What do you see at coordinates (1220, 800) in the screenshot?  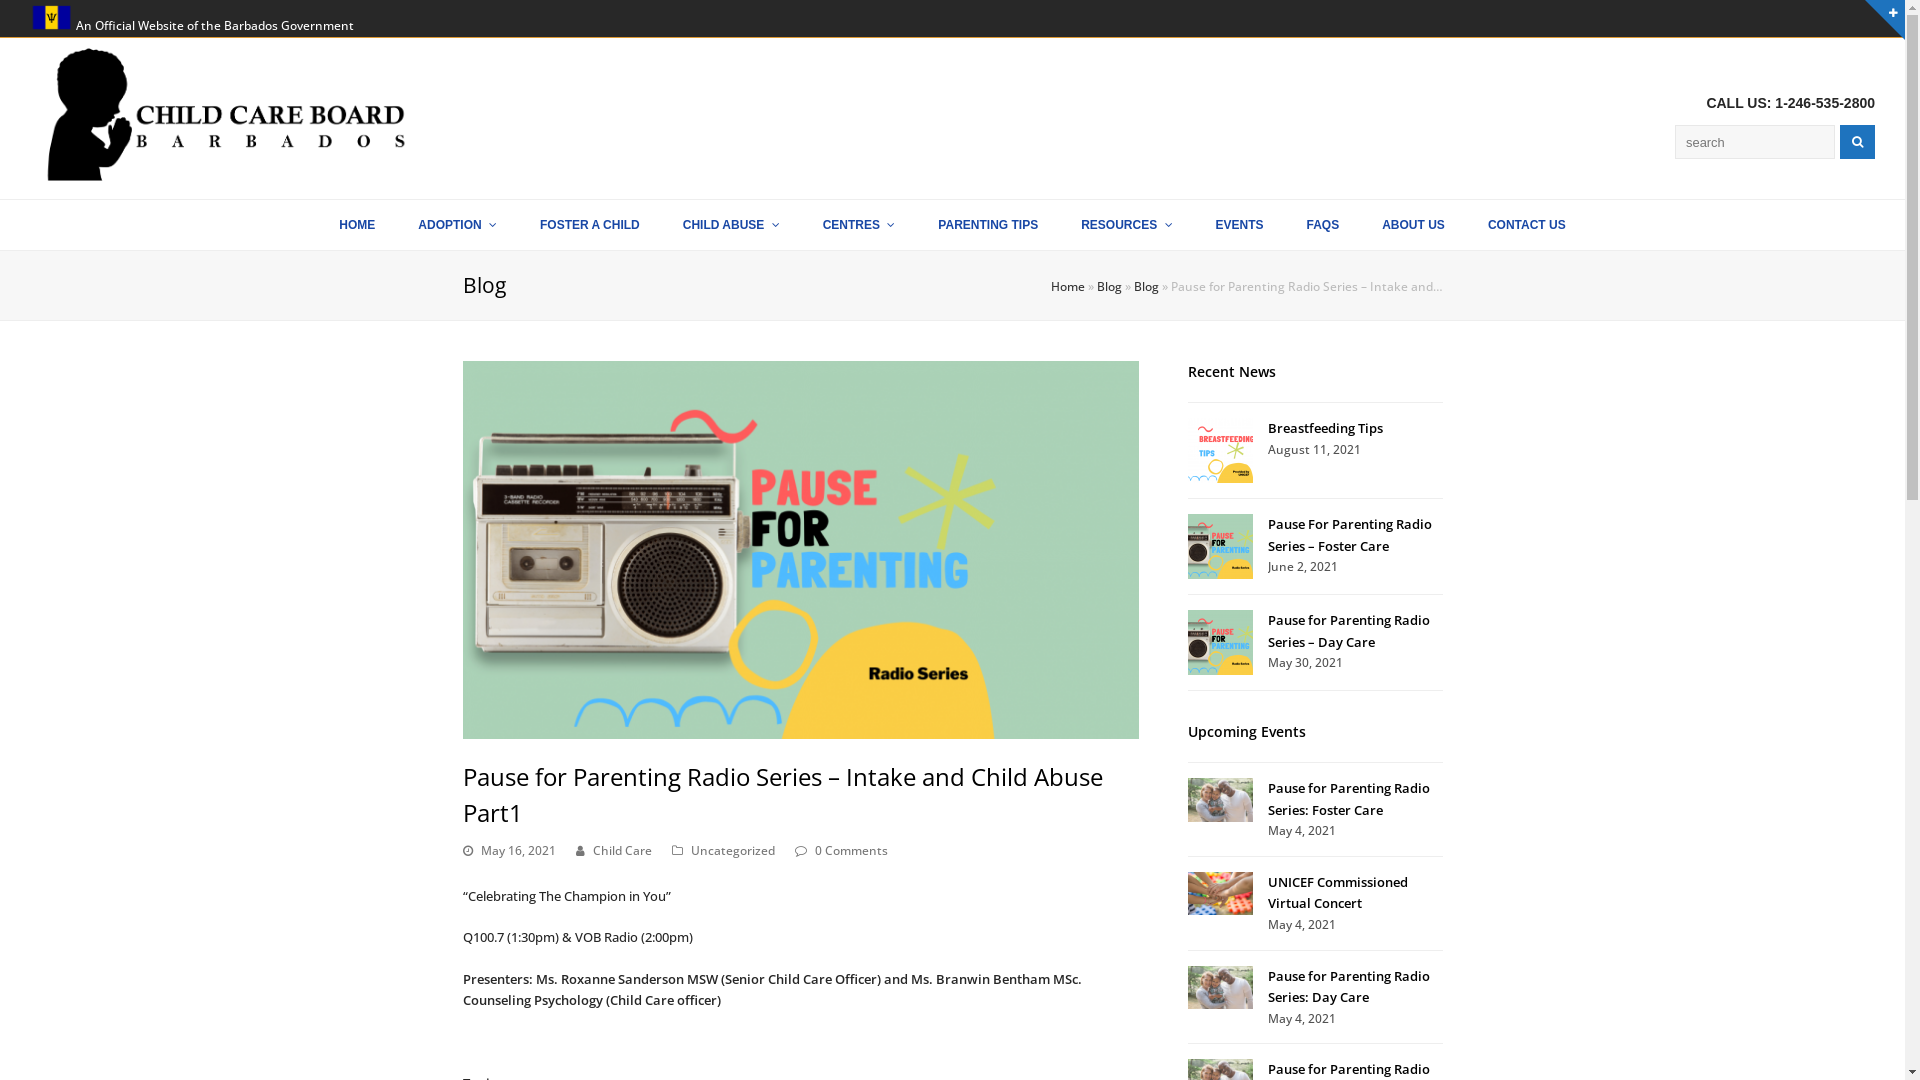 I see `Pause for Parenting Radio Series: Foster Care` at bounding box center [1220, 800].